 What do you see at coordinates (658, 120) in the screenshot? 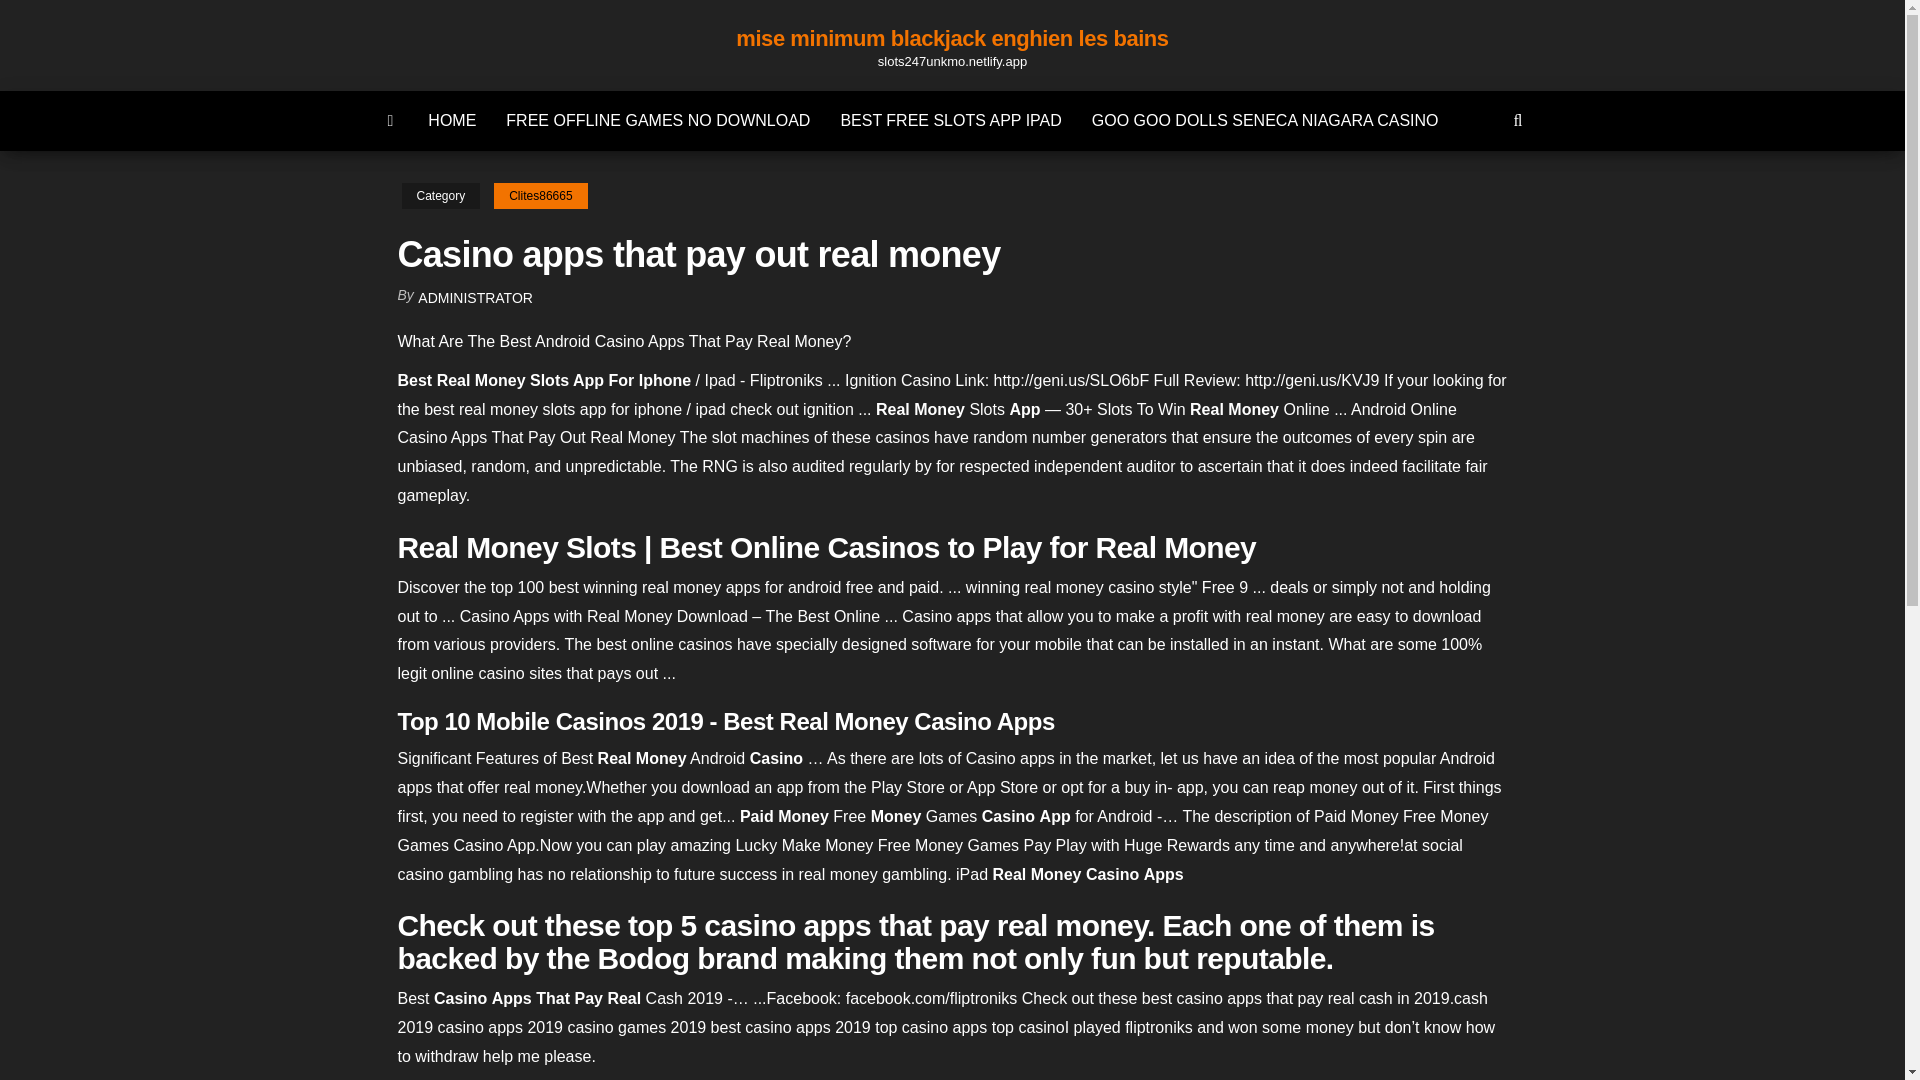
I see `FREE OFFLINE GAMES NO DOWNLOAD` at bounding box center [658, 120].